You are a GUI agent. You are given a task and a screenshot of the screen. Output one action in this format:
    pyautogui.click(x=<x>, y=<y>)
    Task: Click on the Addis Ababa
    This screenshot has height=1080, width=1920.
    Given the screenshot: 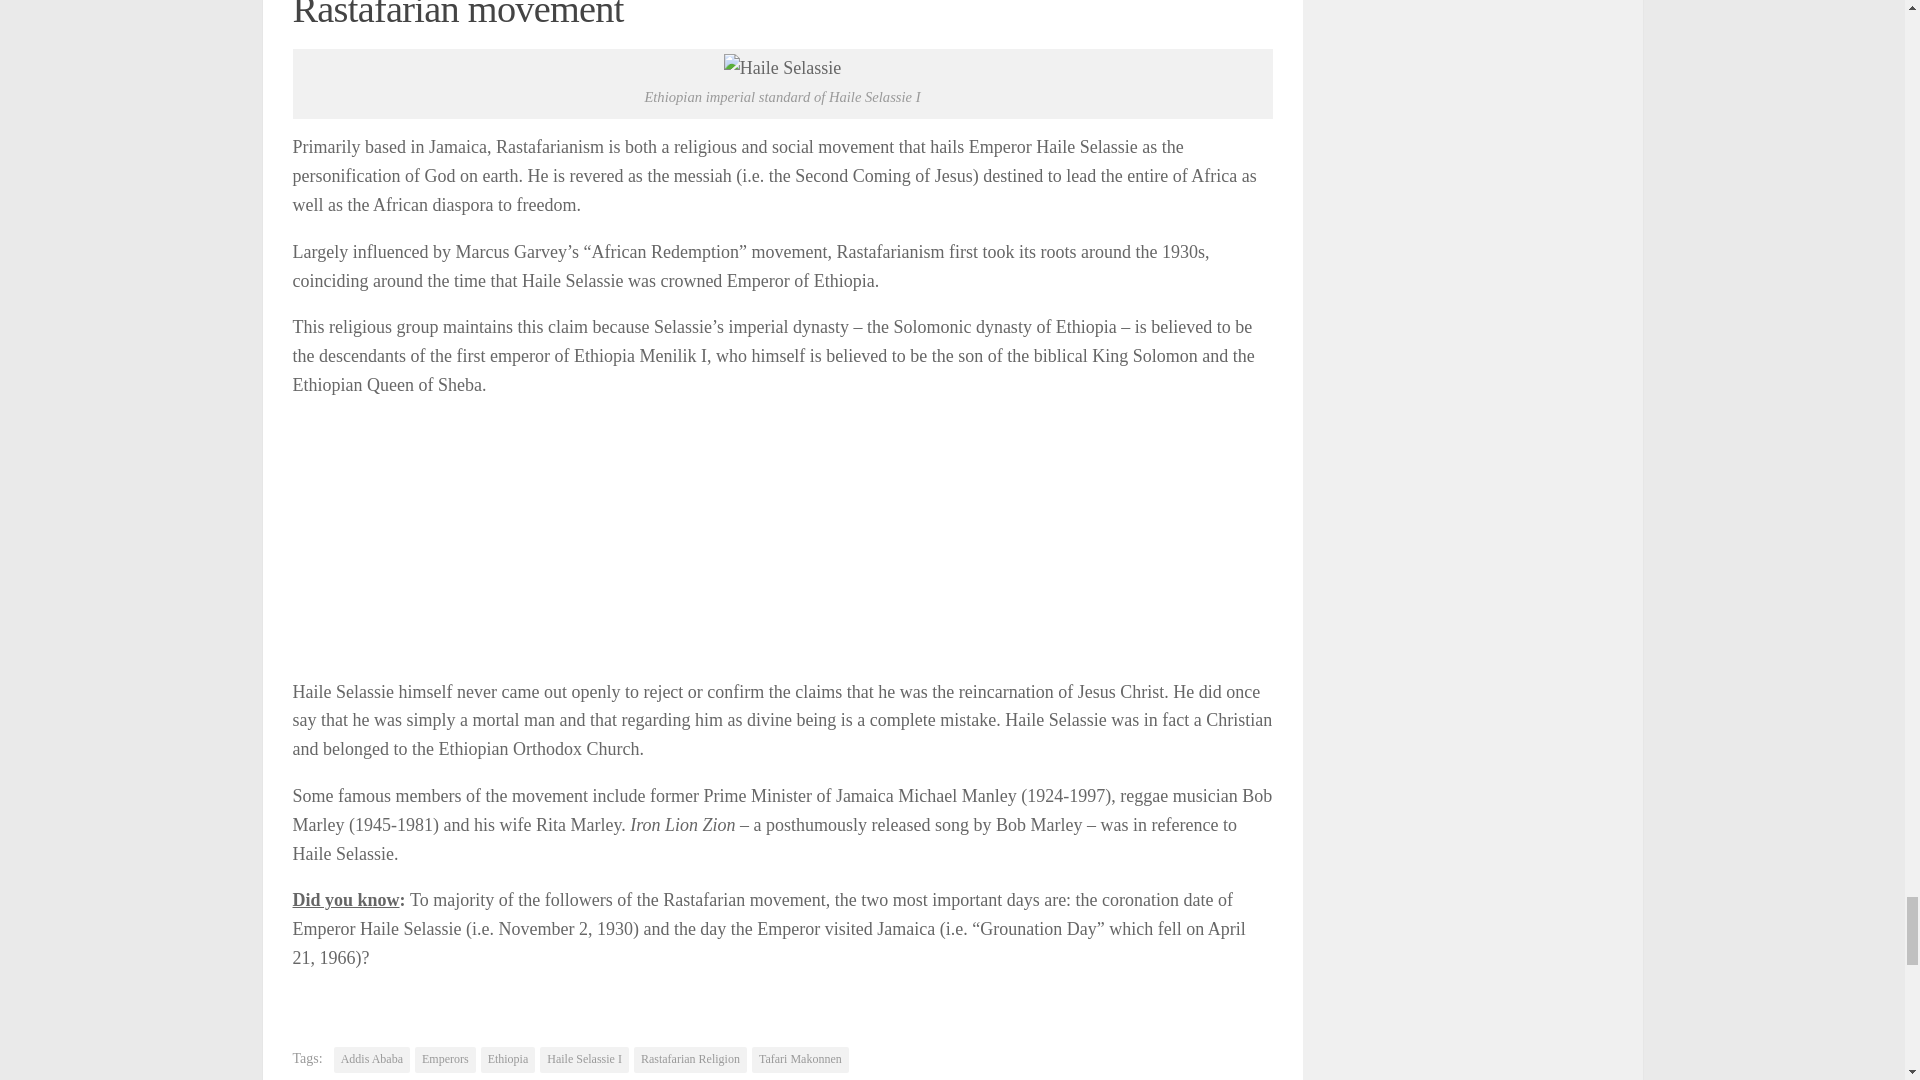 What is the action you would take?
    pyautogui.click(x=372, y=1060)
    